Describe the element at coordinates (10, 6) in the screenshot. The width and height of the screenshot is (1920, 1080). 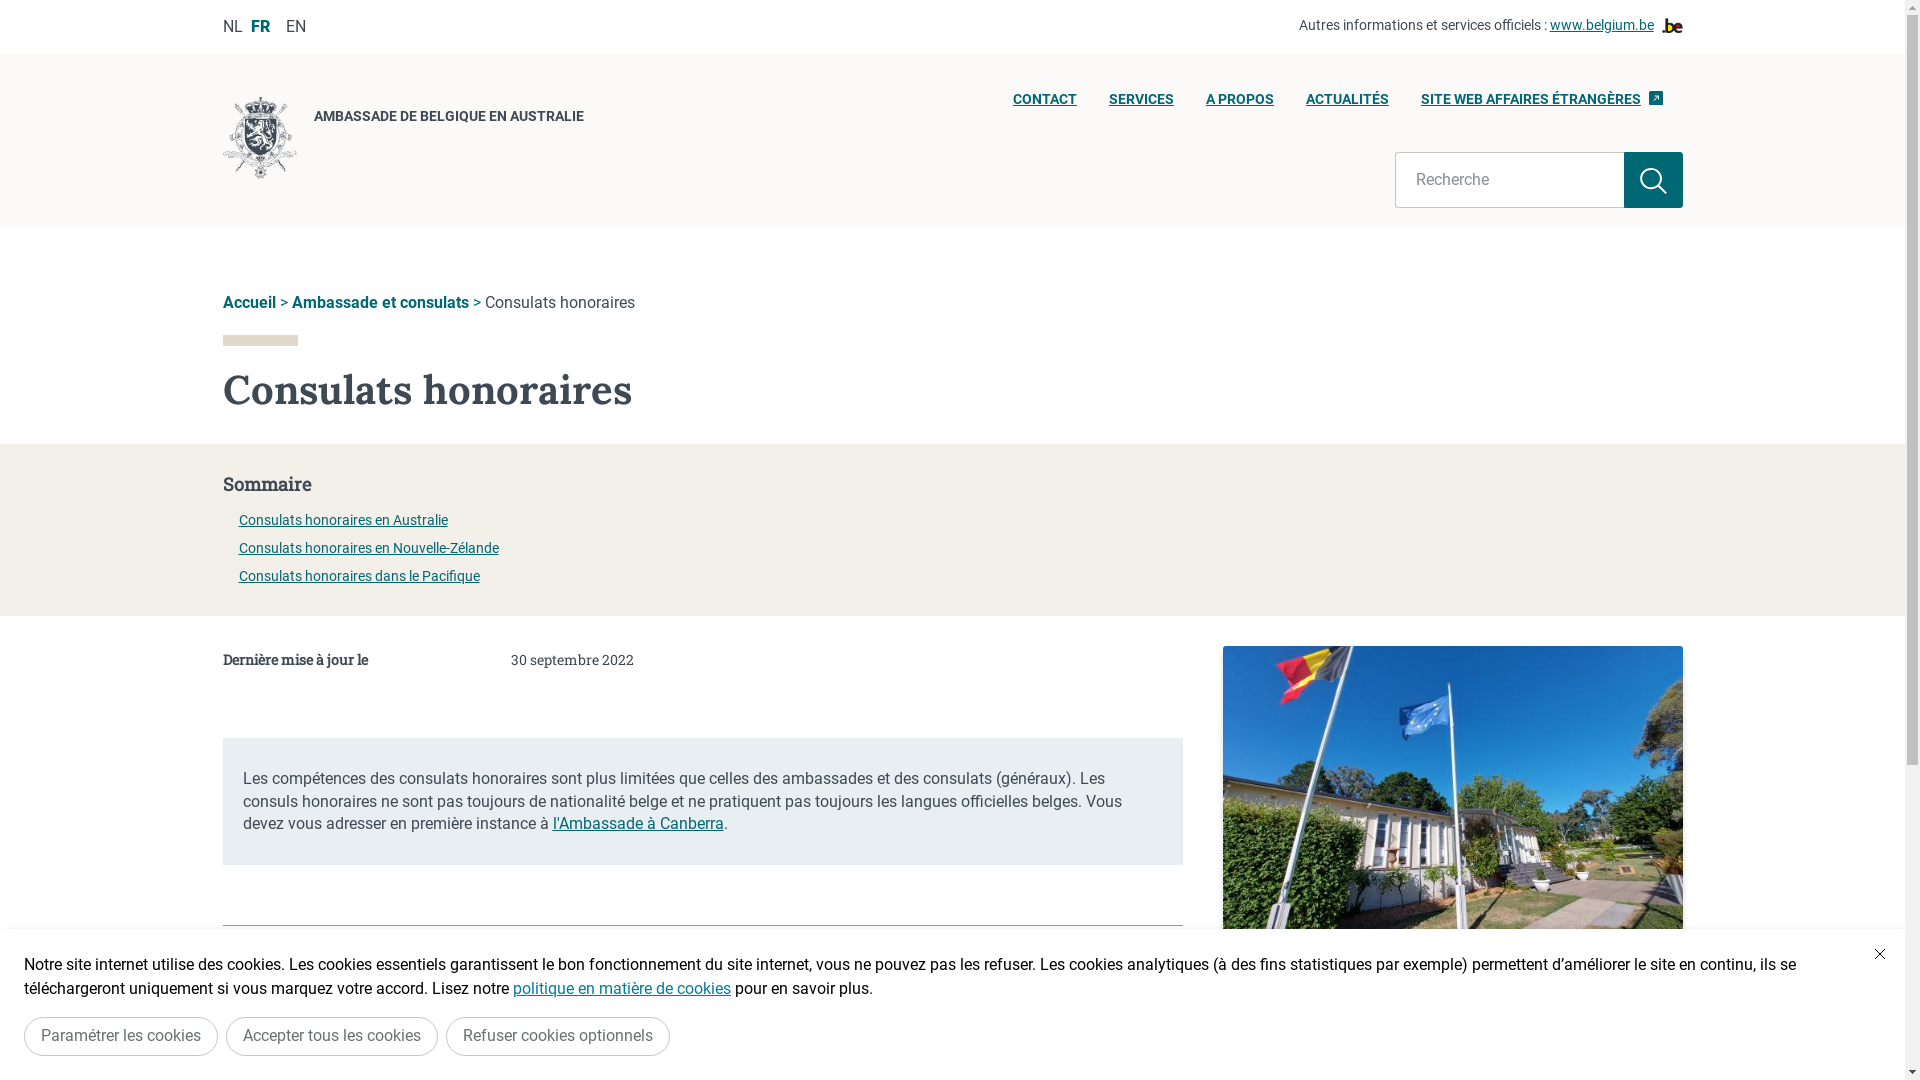
I see `Skip to main content` at that location.